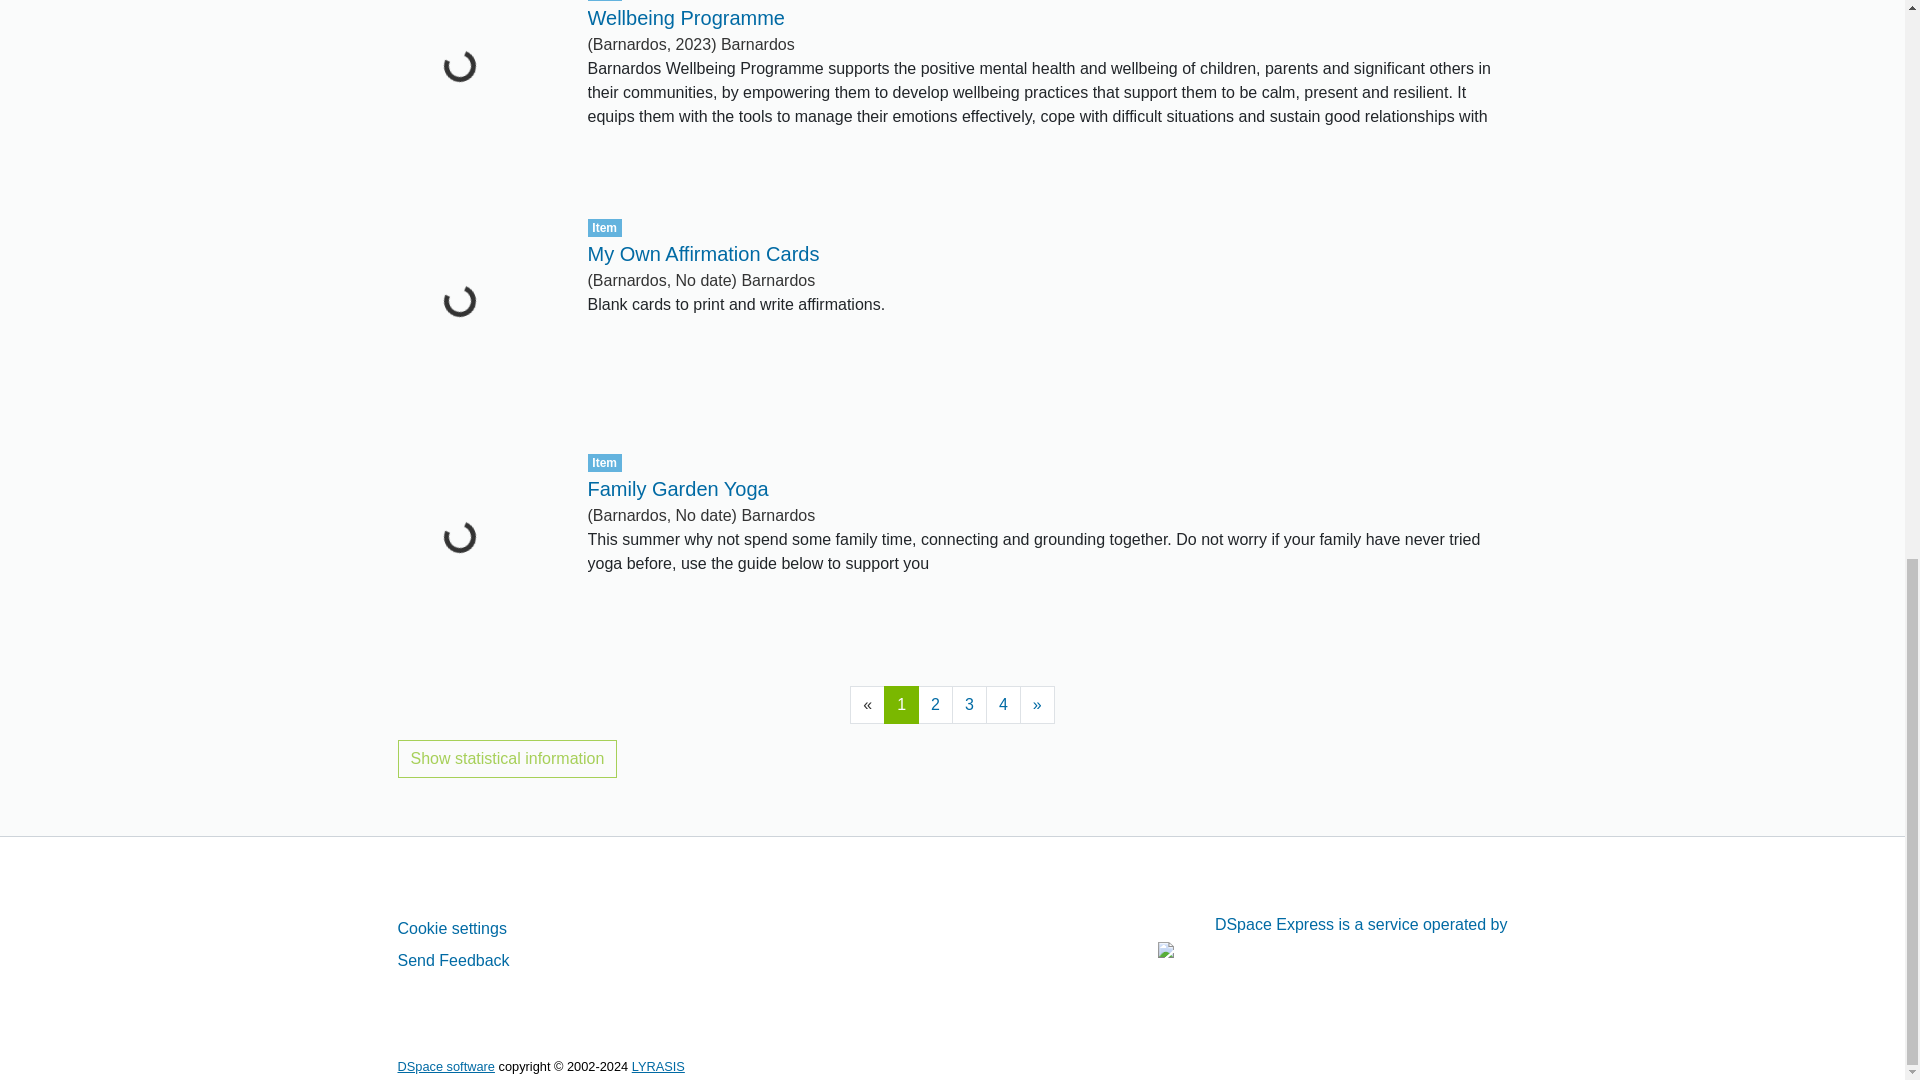 The height and width of the screenshot is (1080, 1920). I want to click on My Own Affirmation Cards, so click(703, 254).